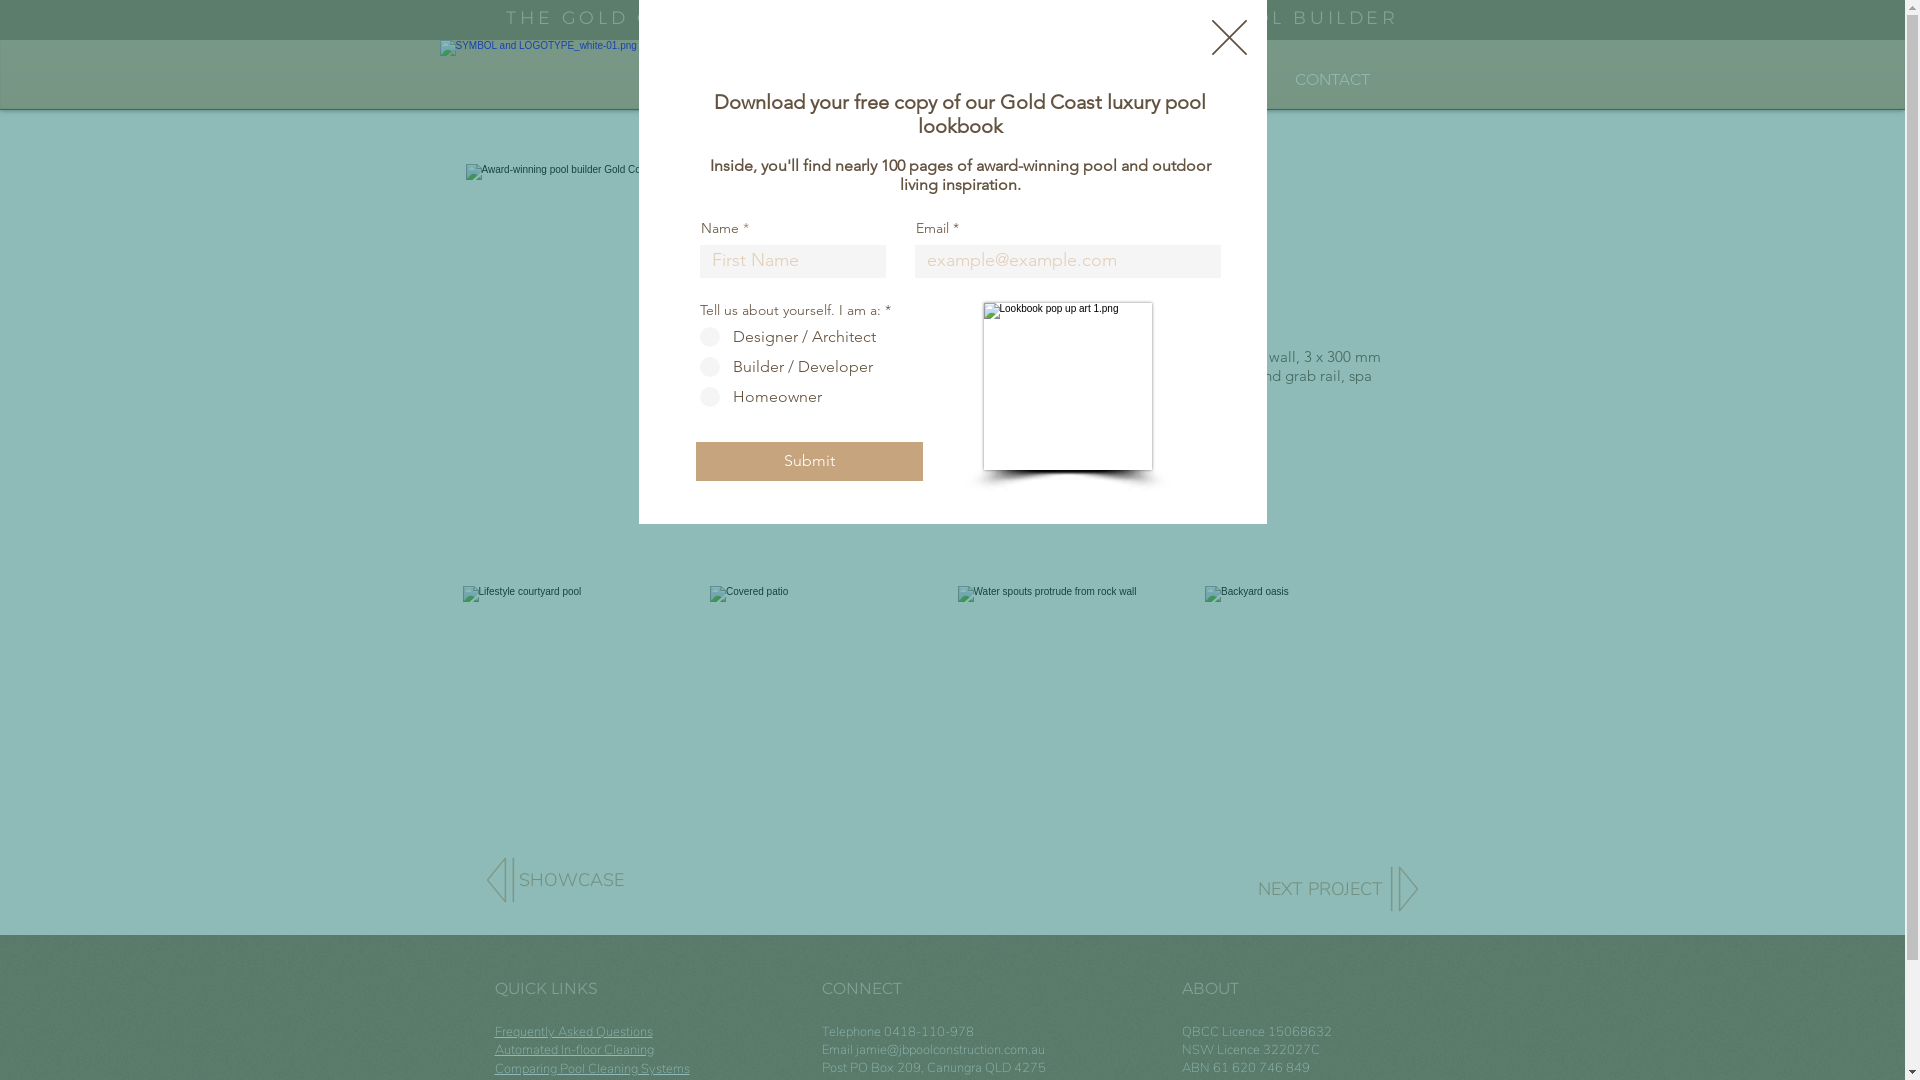 The width and height of the screenshot is (1920, 1080). I want to click on Frequently Asked Questions, so click(572, 1032).